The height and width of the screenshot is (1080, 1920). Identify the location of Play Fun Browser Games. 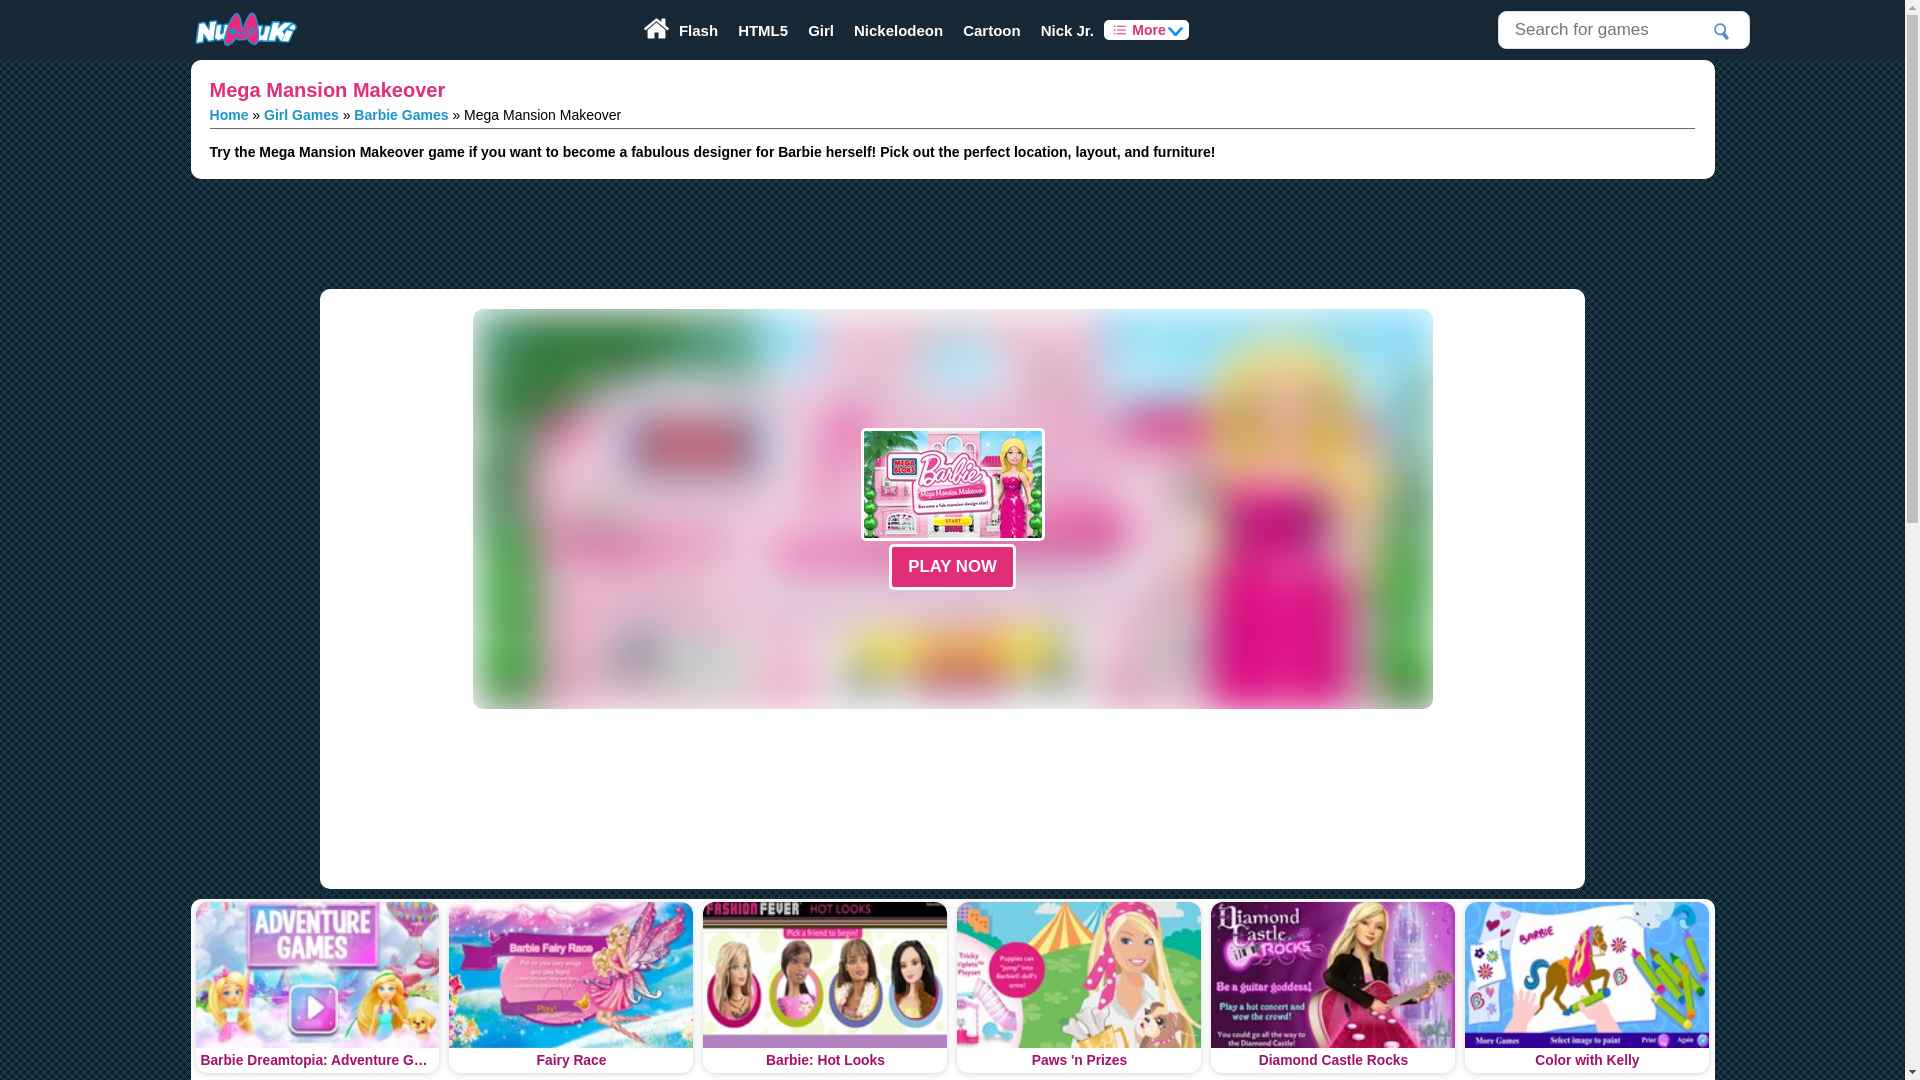
(244, 30).